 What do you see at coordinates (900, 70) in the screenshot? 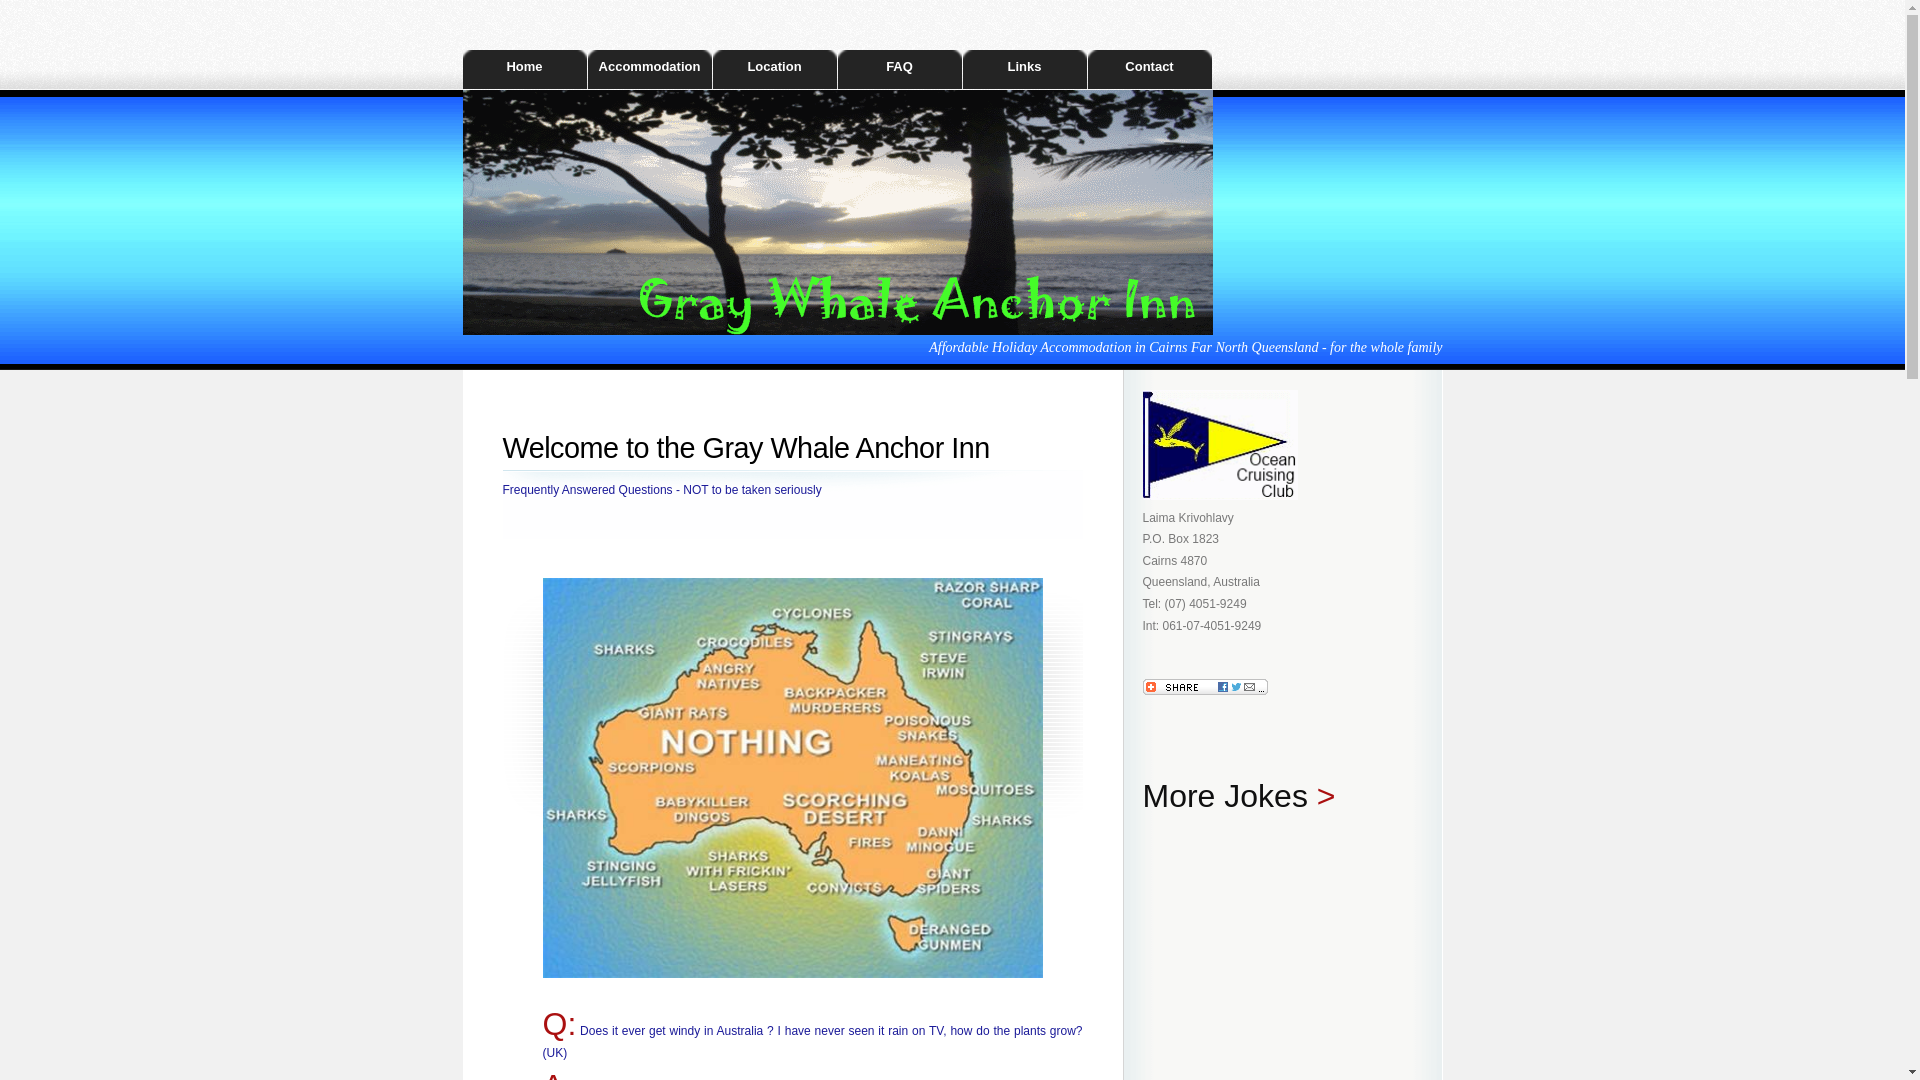
I see `FAQ` at bounding box center [900, 70].